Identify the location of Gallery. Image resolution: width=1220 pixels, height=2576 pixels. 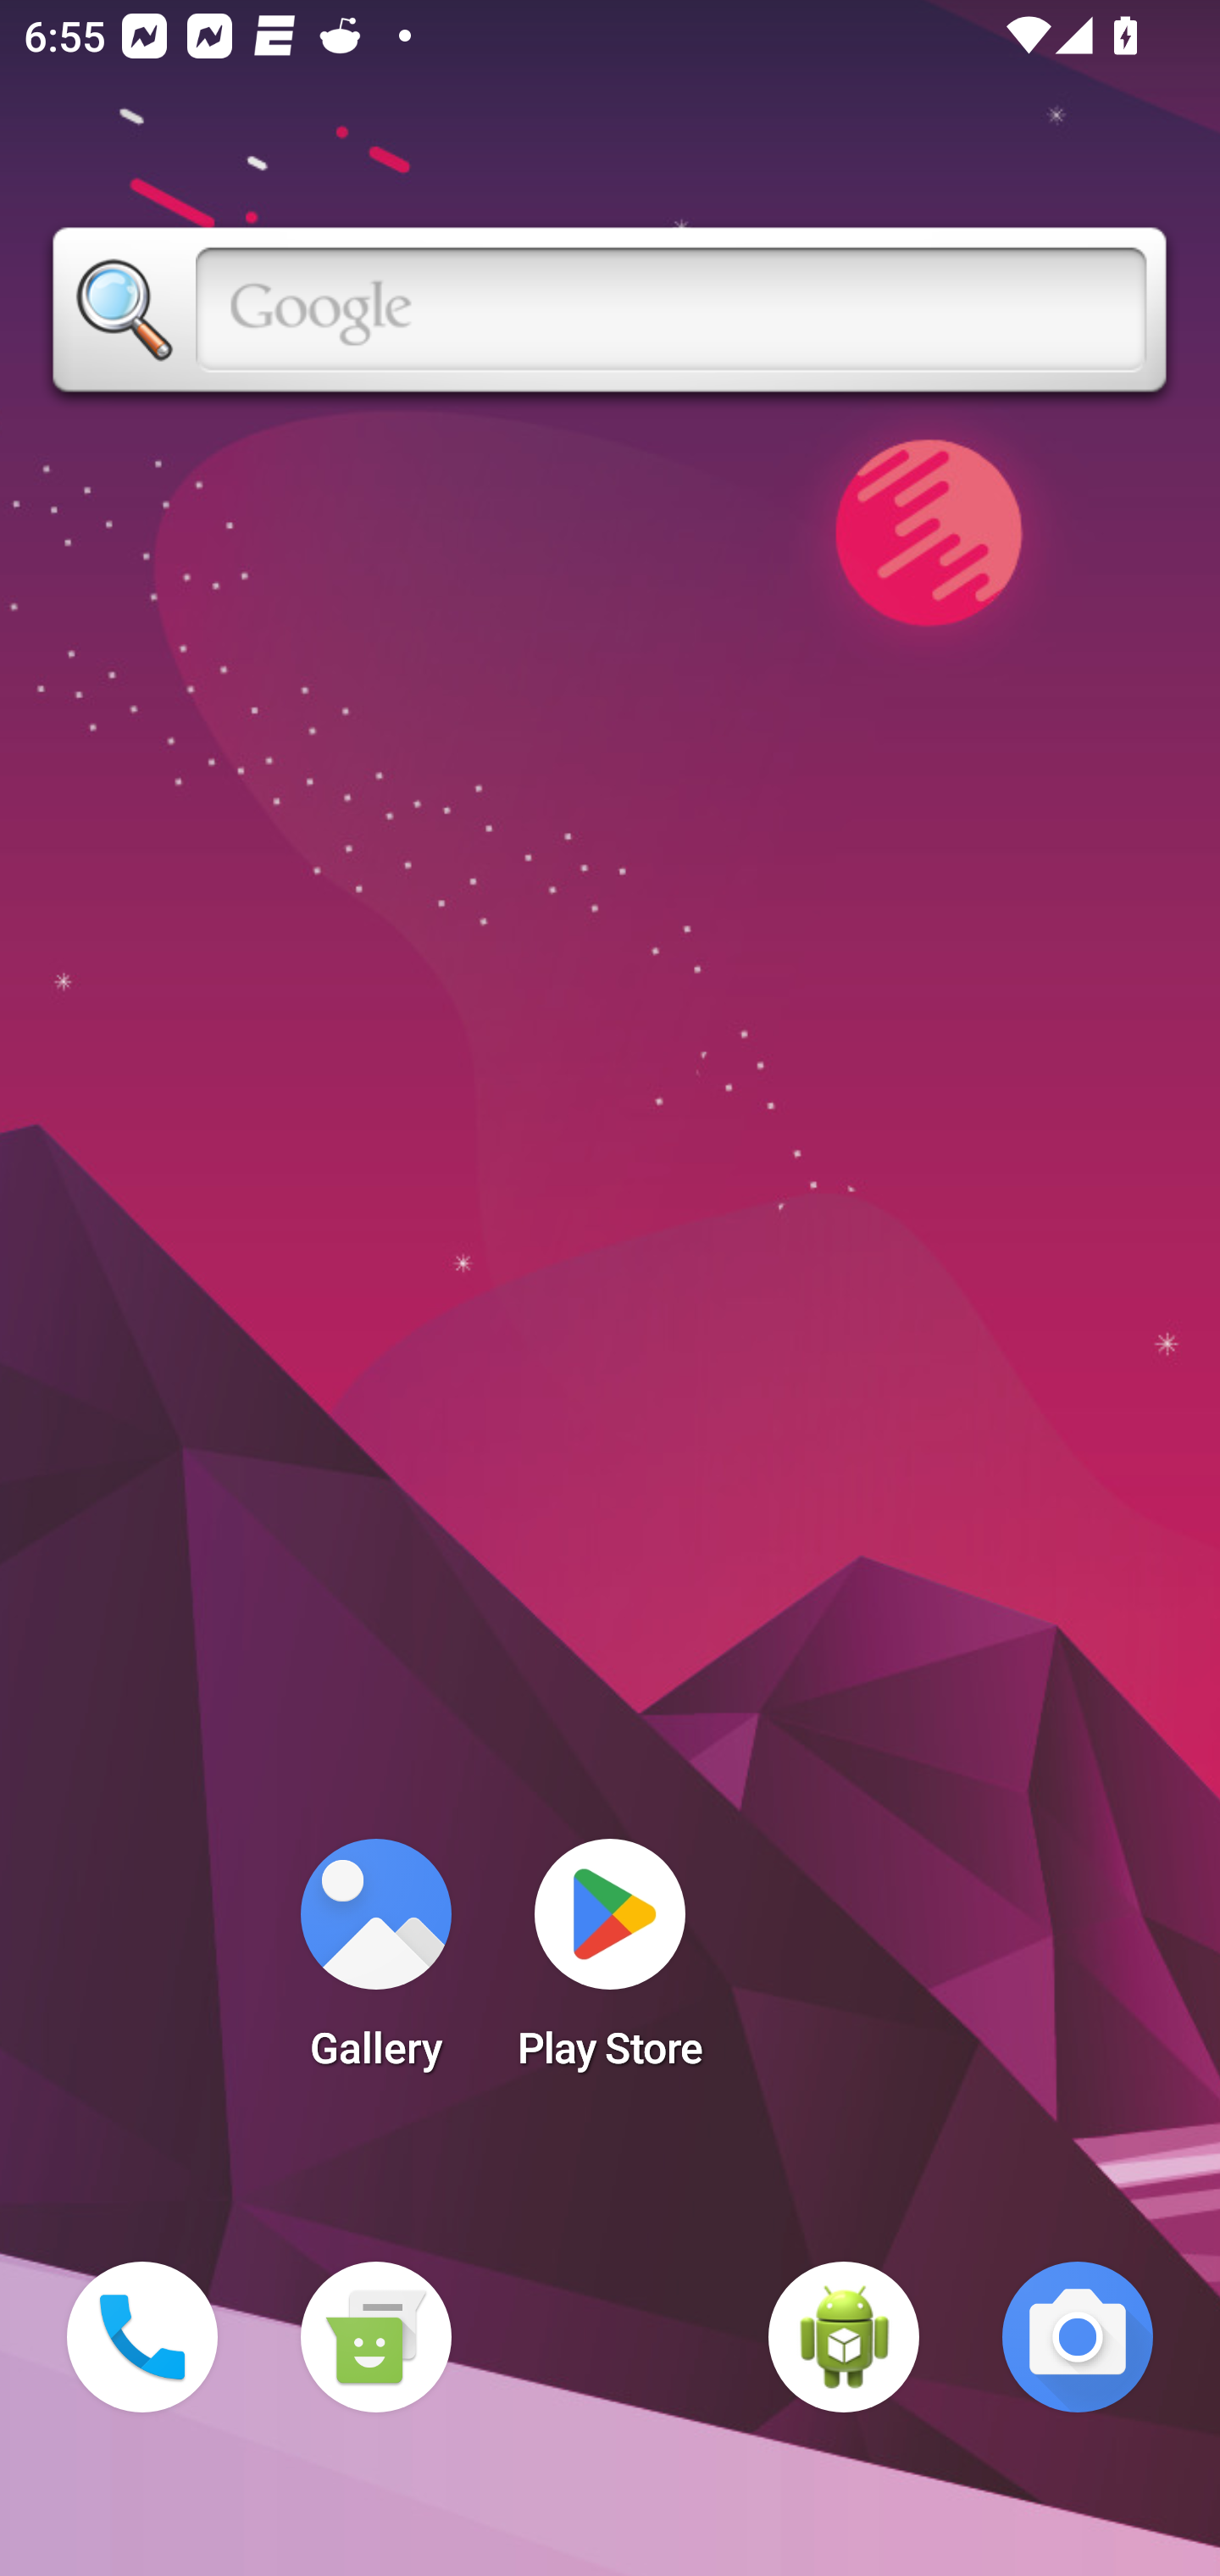
(375, 1964).